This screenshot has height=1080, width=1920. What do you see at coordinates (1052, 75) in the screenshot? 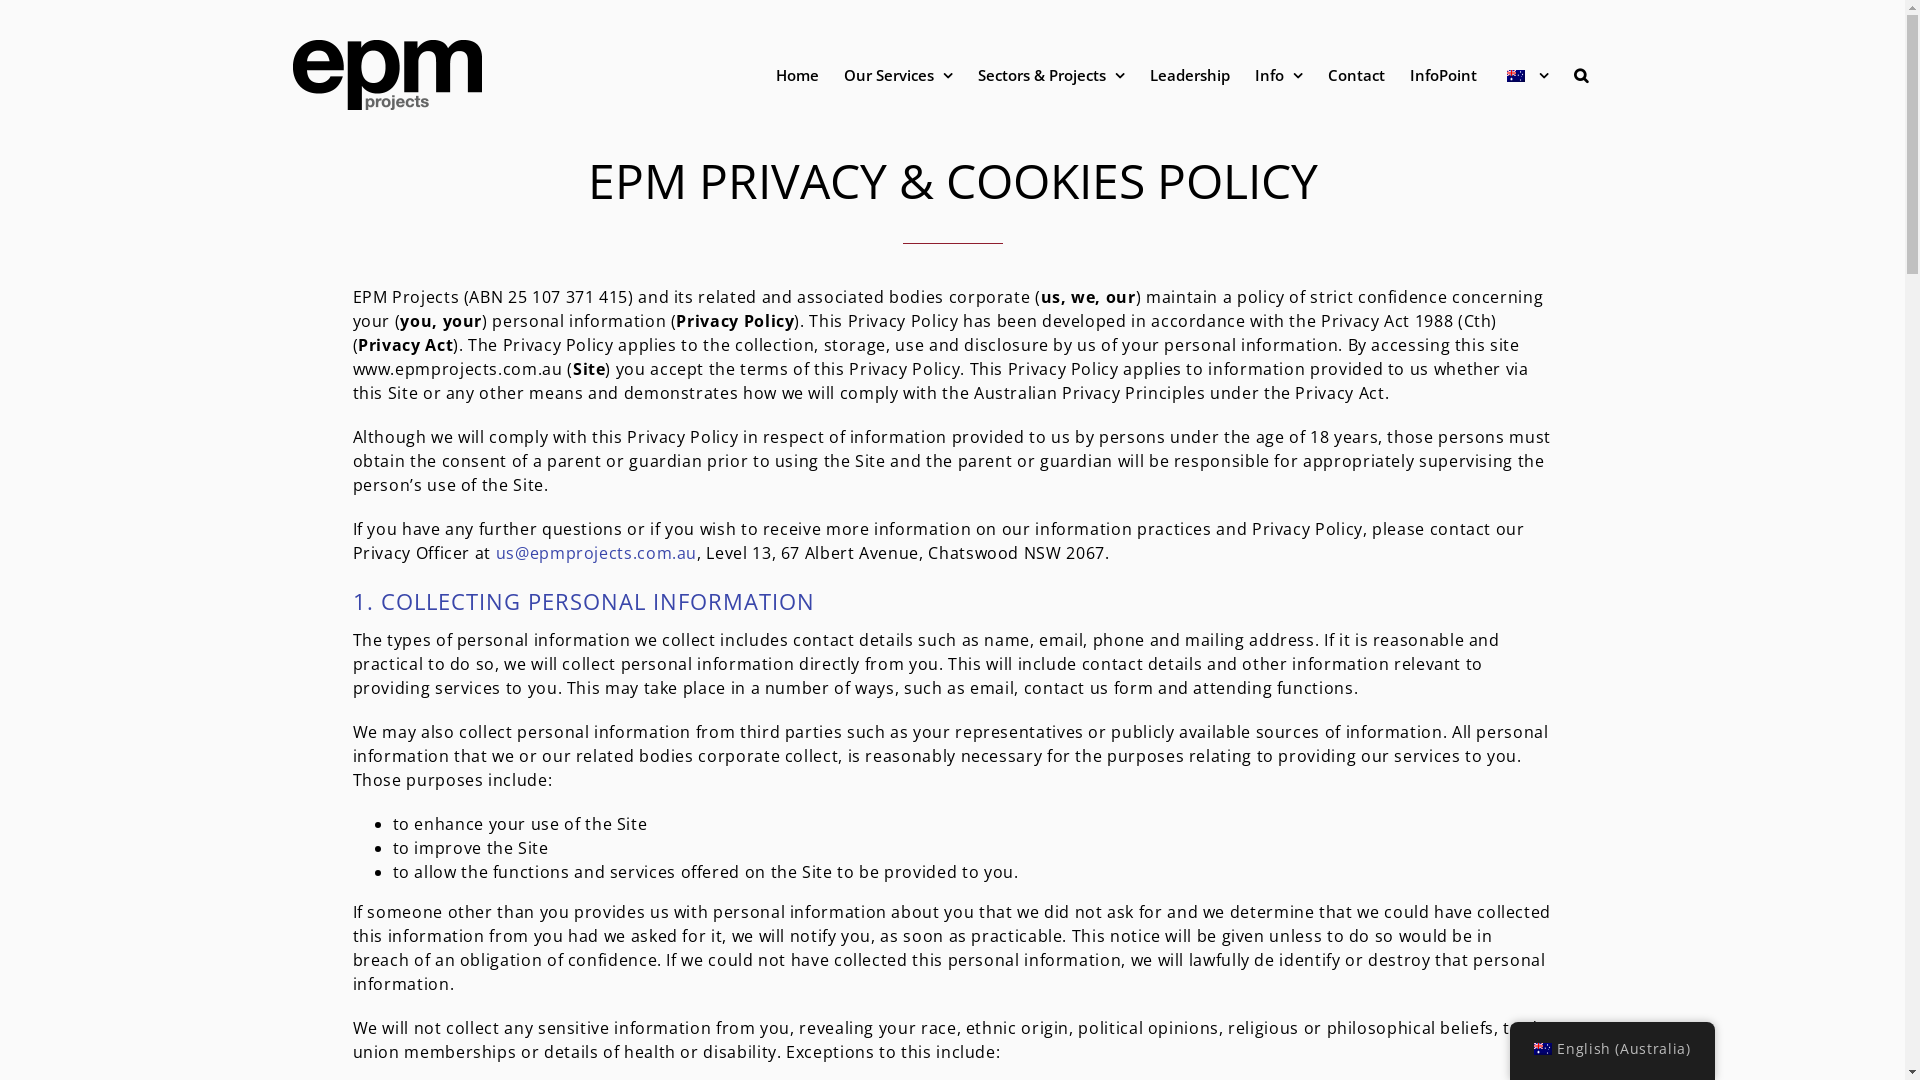
I see `Sectors & Projects` at bounding box center [1052, 75].